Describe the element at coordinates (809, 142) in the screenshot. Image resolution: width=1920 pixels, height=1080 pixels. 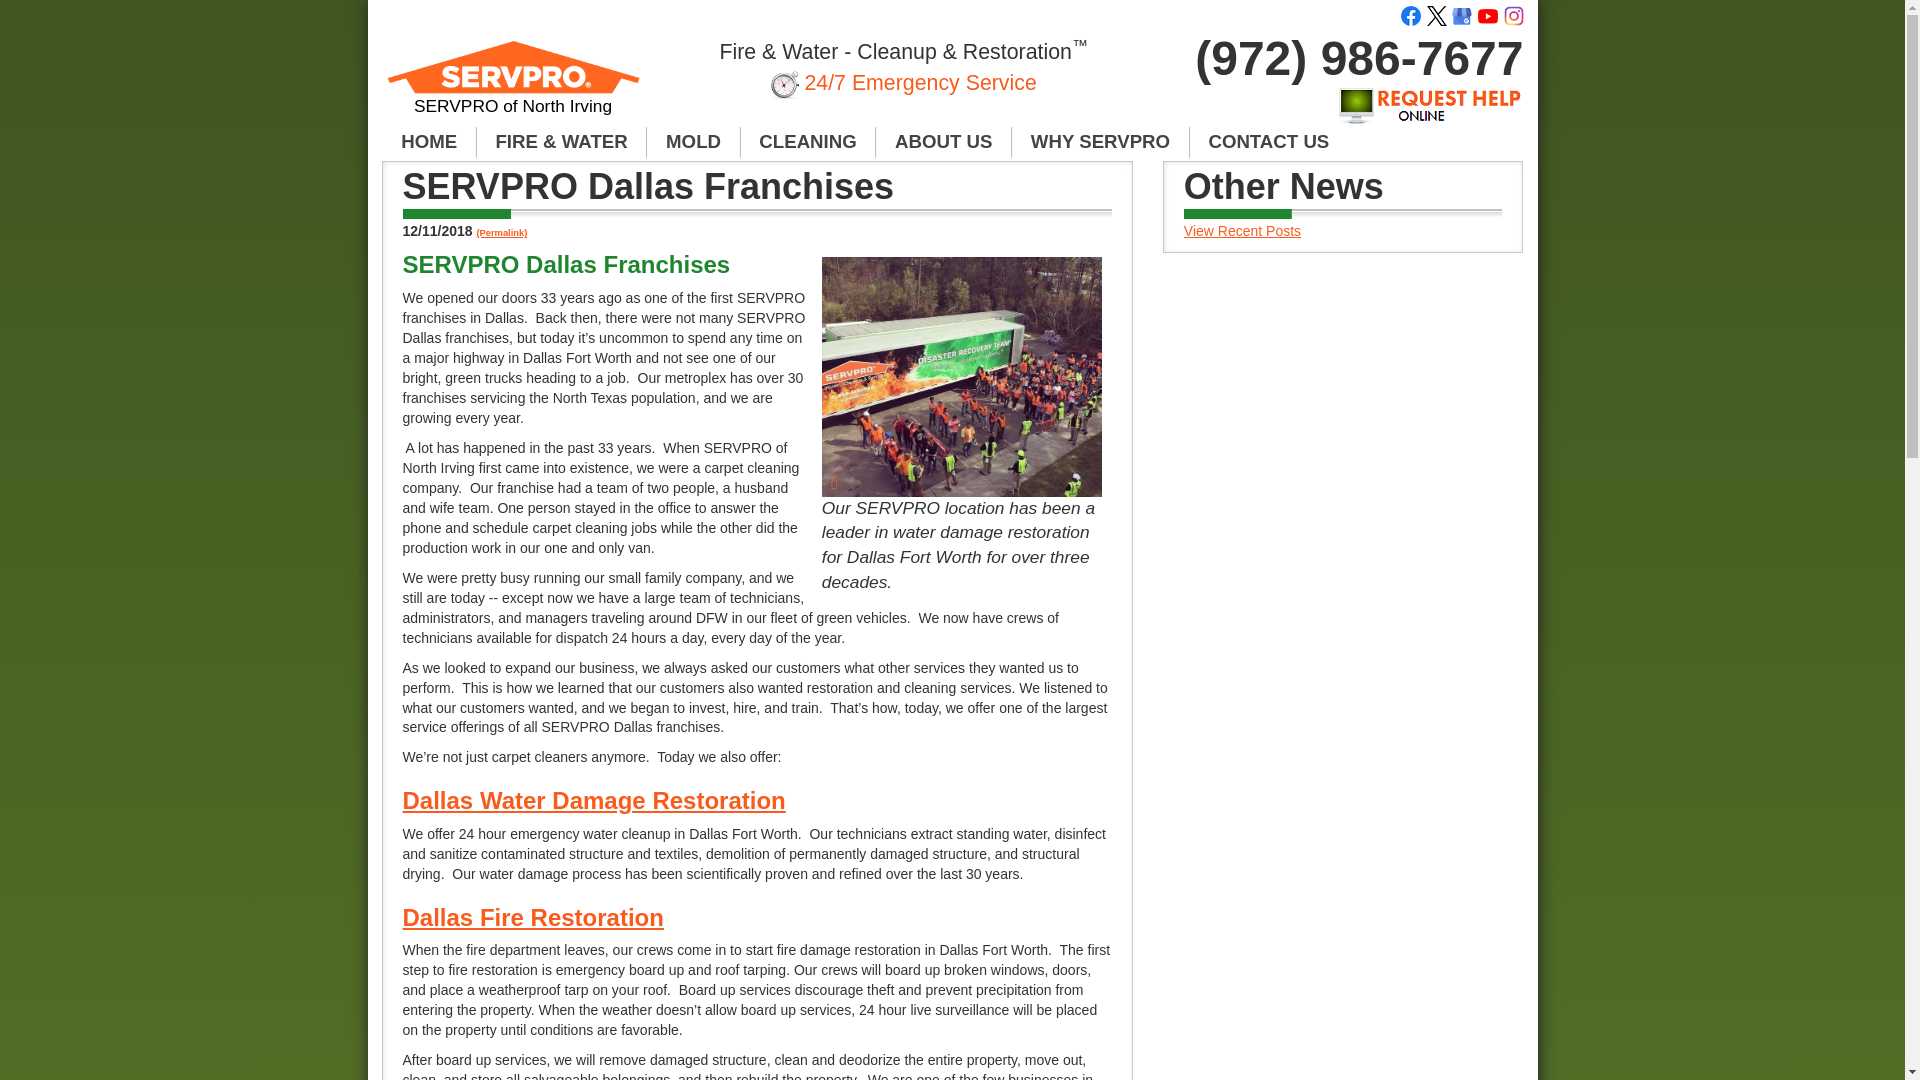
I see `CLEANING` at that location.